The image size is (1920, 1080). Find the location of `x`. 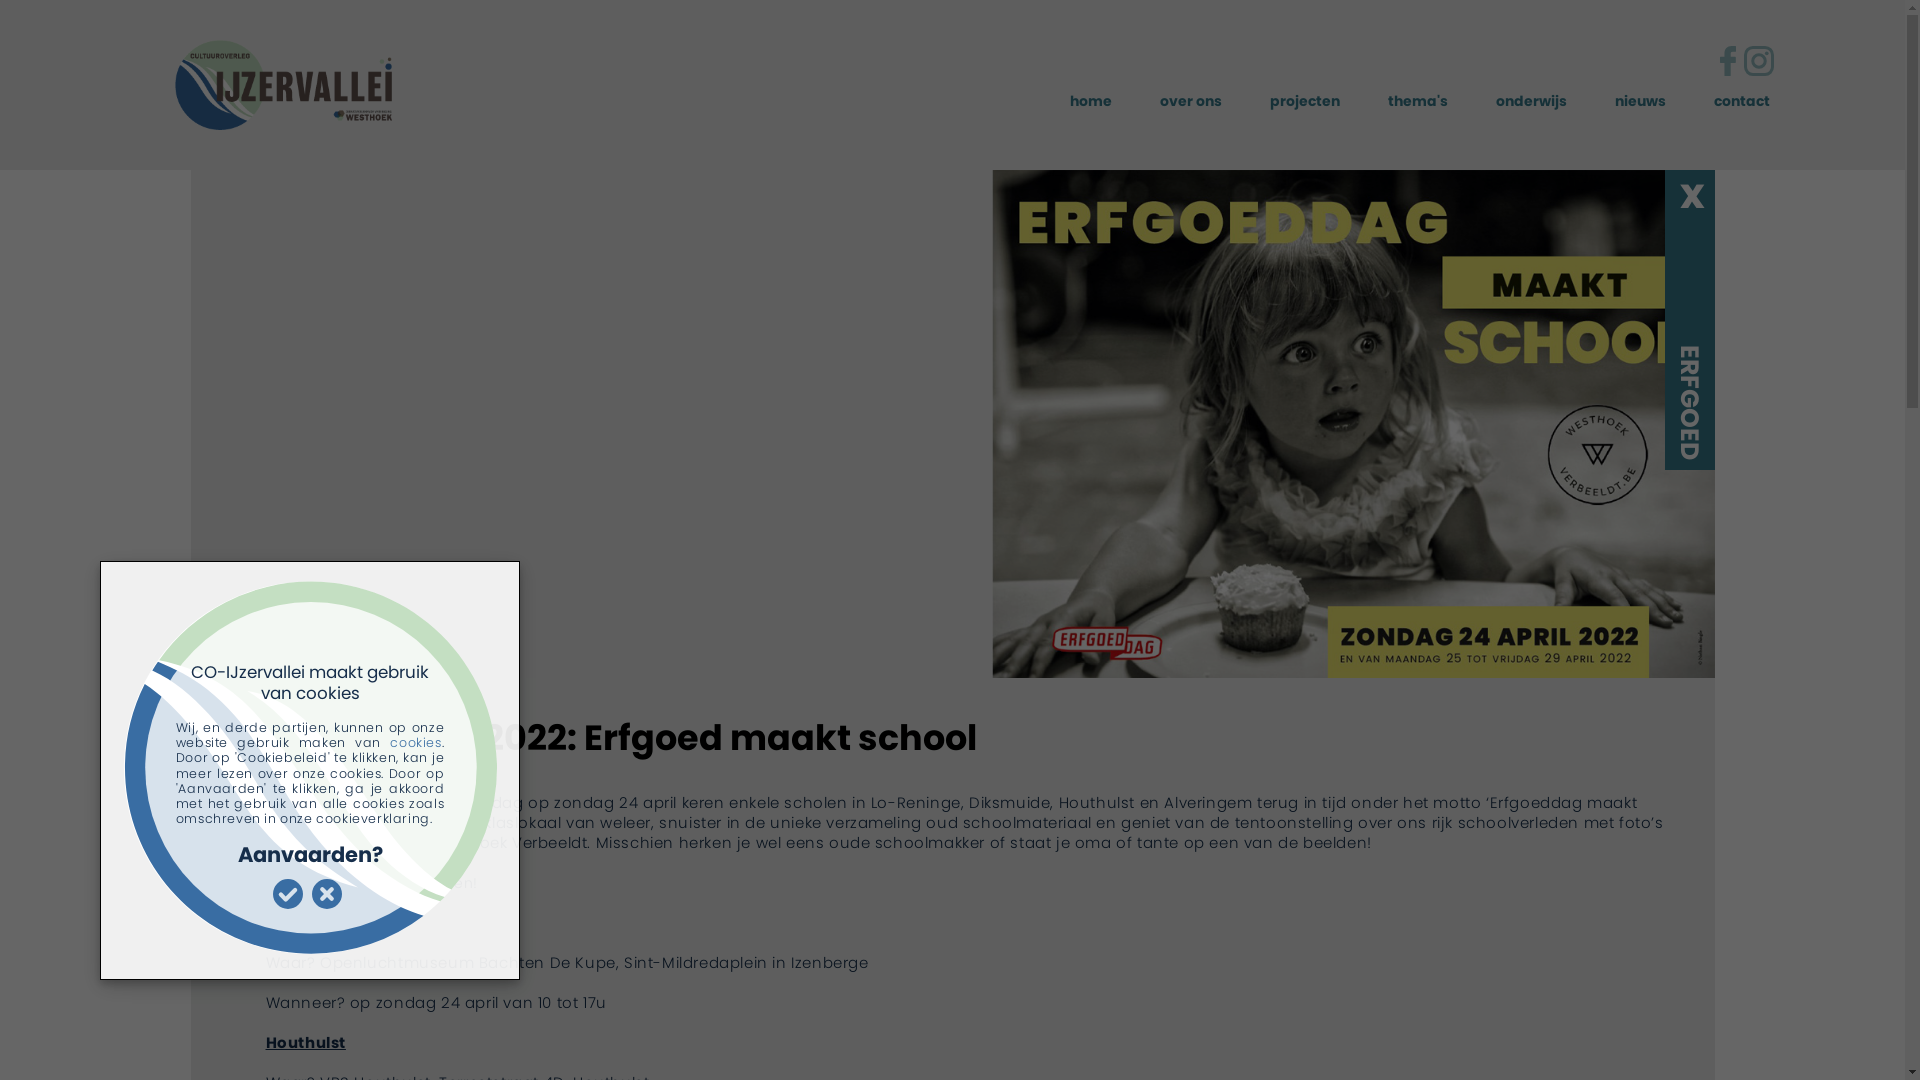

x is located at coordinates (1692, 194).